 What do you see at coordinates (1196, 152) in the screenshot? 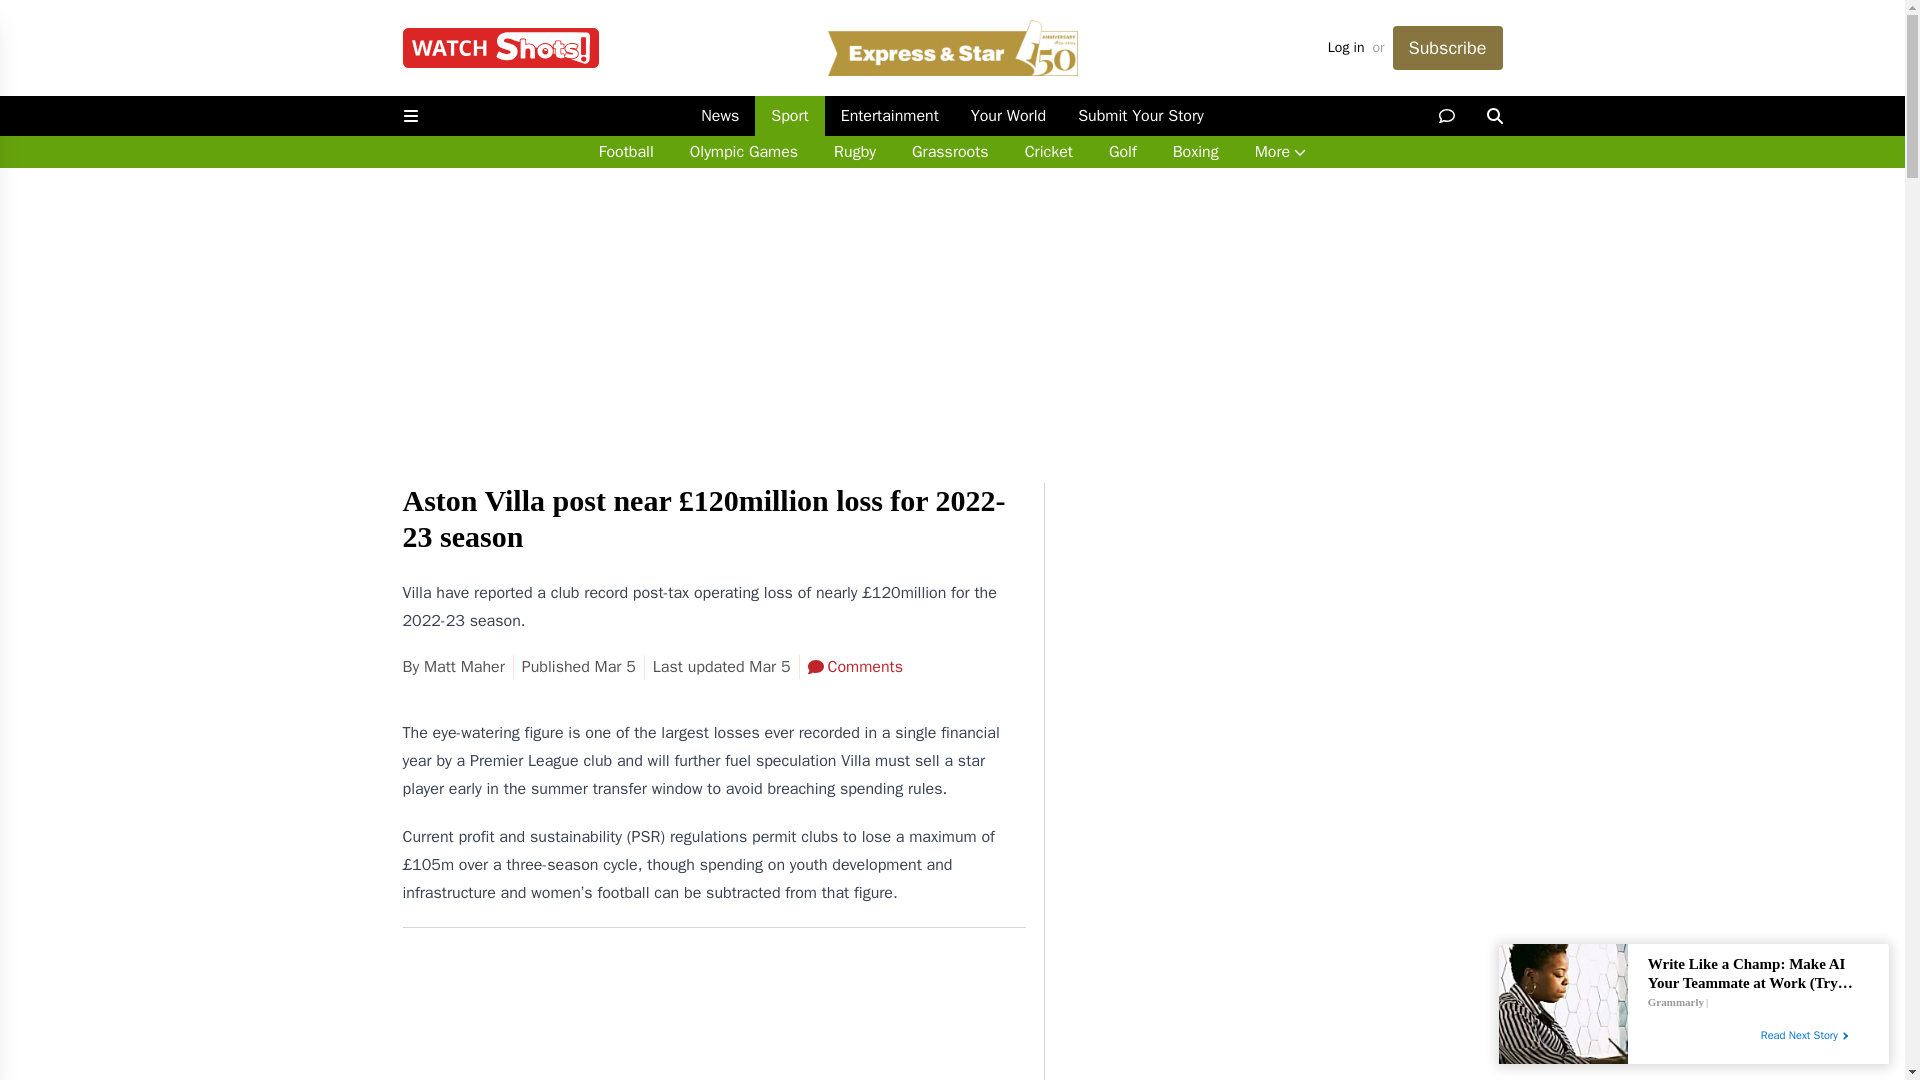
I see `Boxing` at bounding box center [1196, 152].